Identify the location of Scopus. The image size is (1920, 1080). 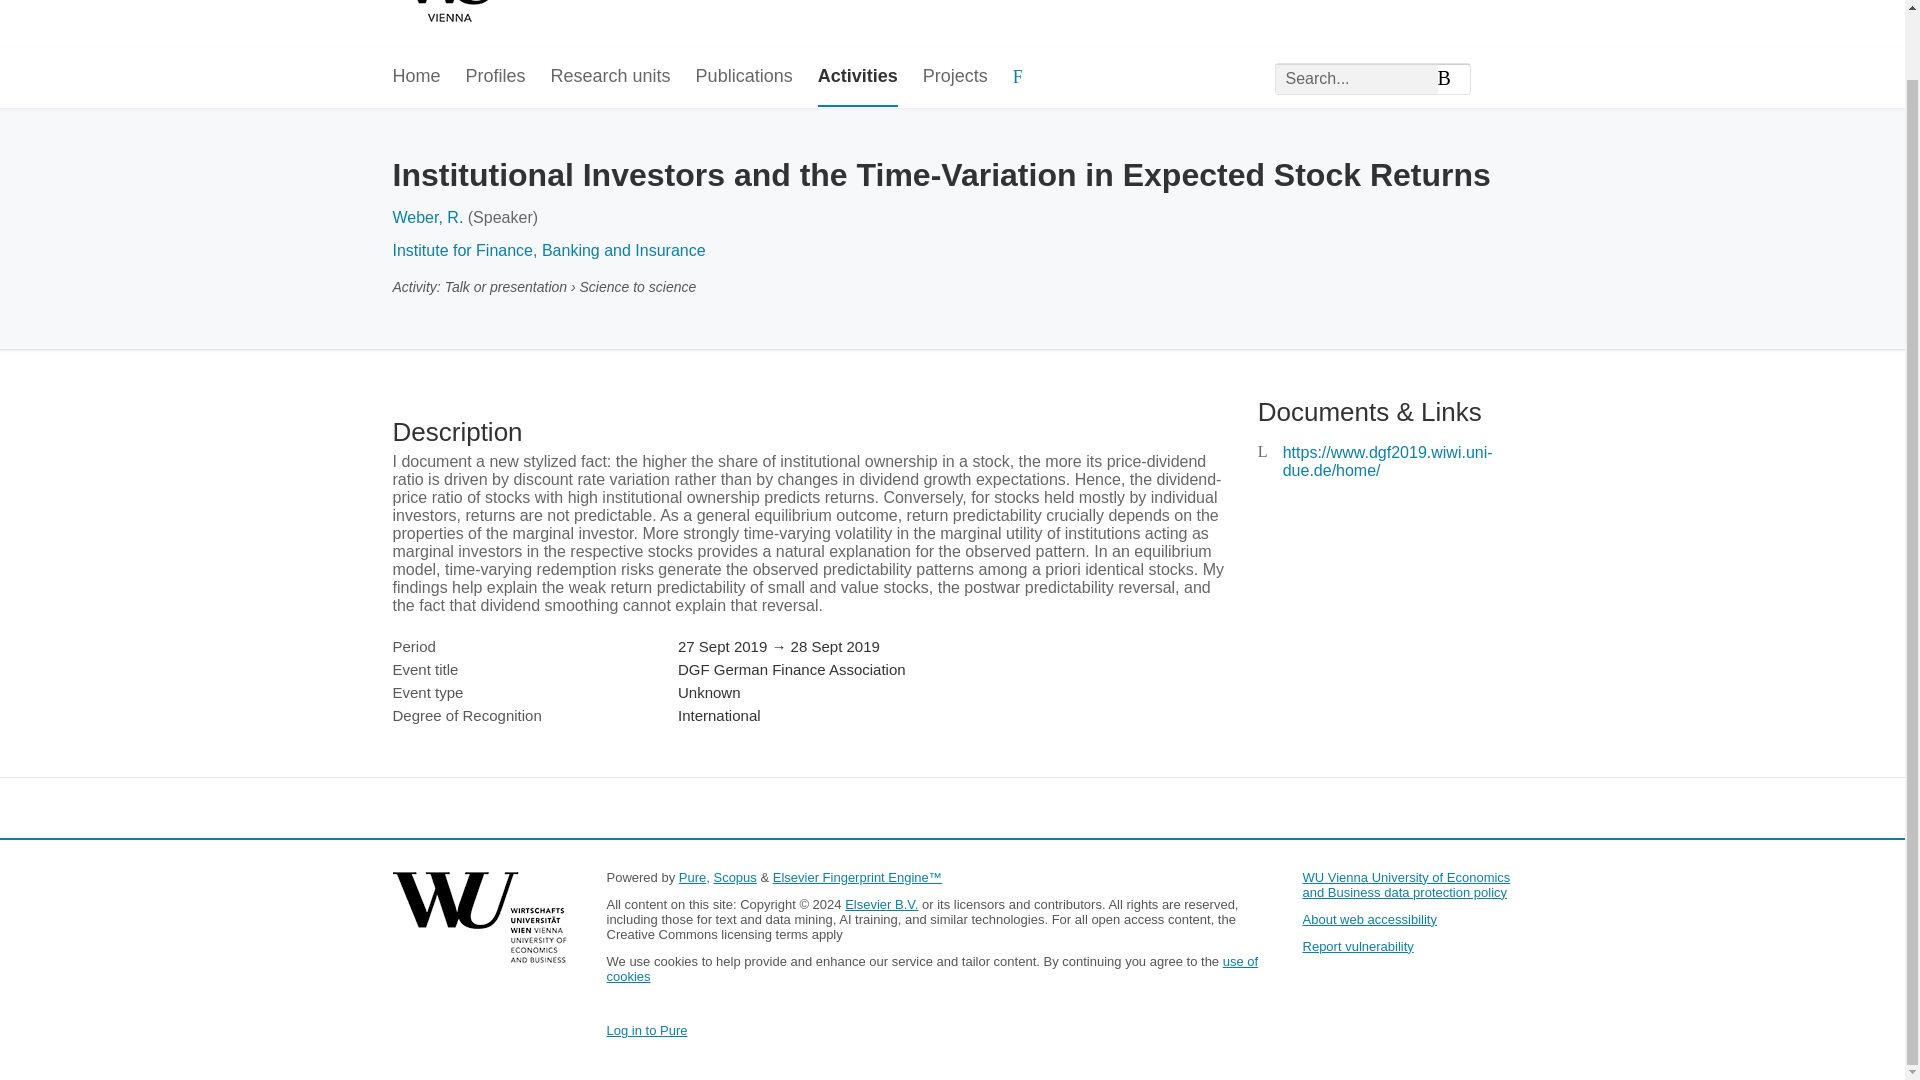
(734, 877).